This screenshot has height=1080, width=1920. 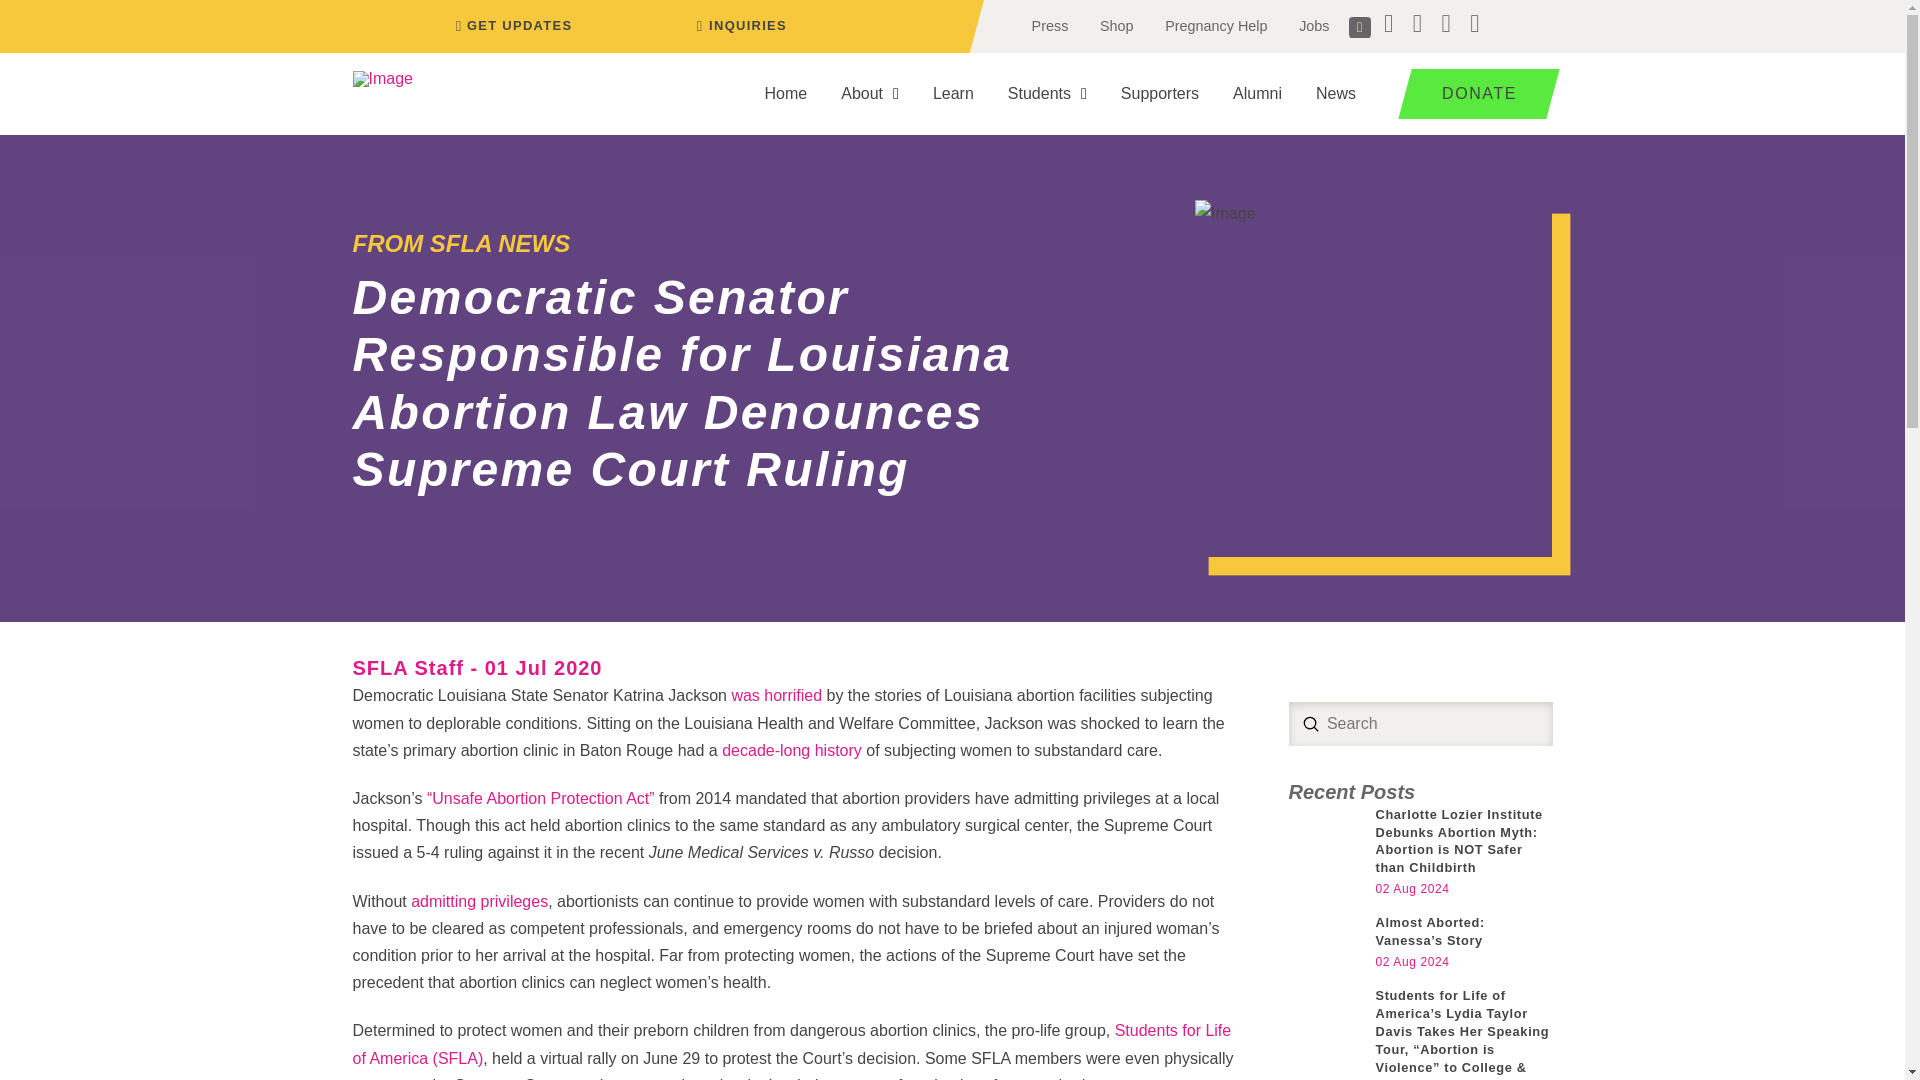 I want to click on was horrified, so click(x=776, y=695).